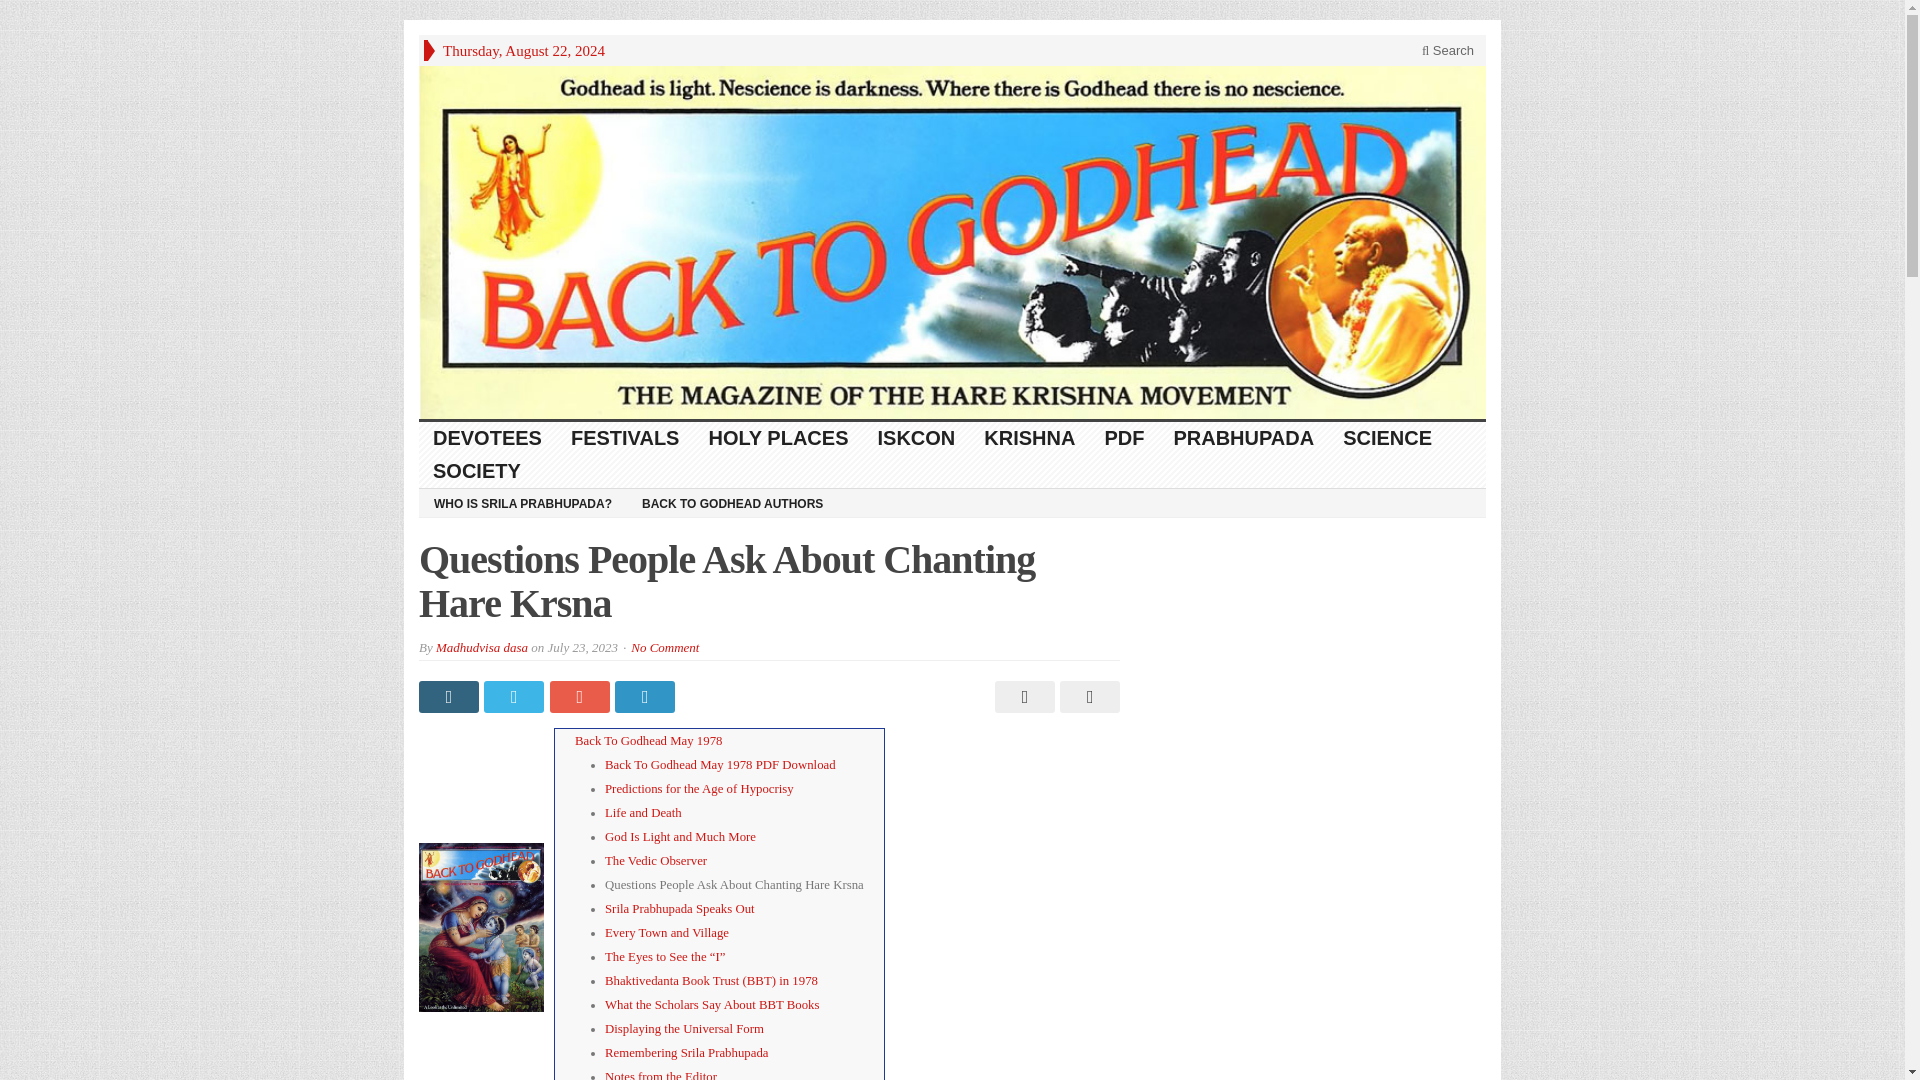 Image resolution: width=1920 pixels, height=1080 pixels. Describe the element at coordinates (720, 765) in the screenshot. I see `Back To Godhead May 1978 PDF Download` at that location.